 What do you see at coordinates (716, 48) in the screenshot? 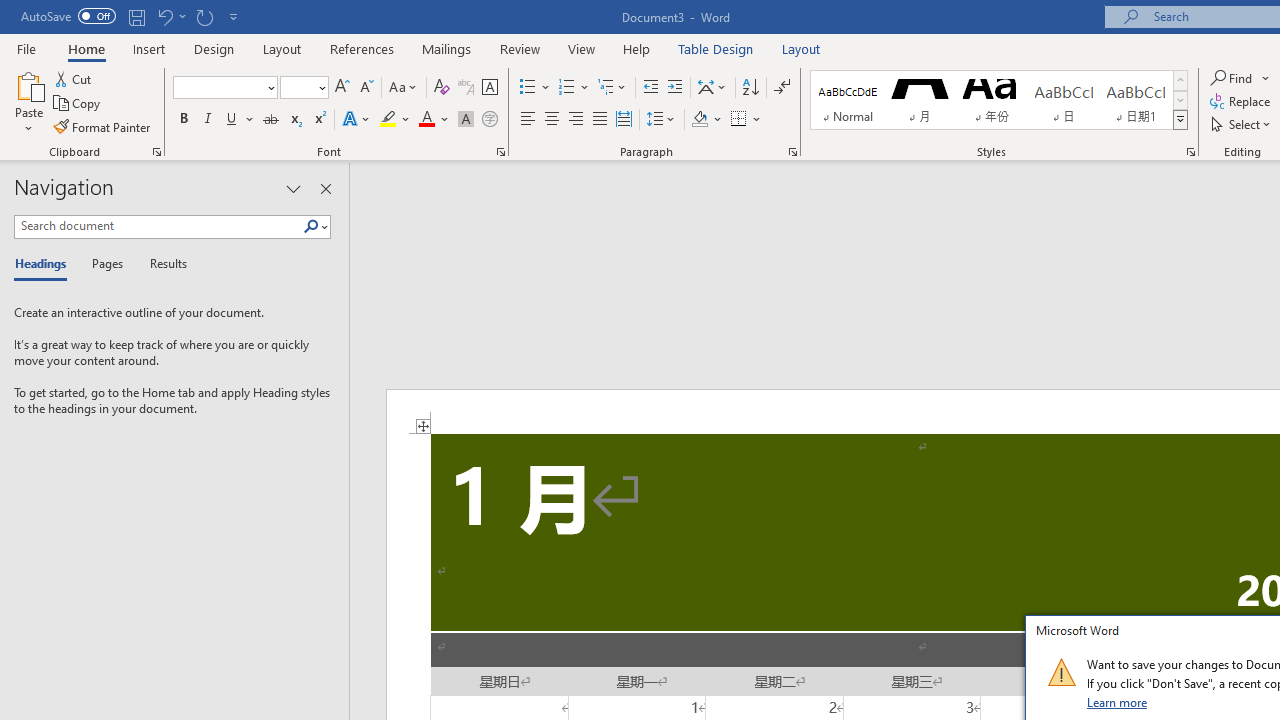
I see `Table Design` at bounding box center [716, 48].